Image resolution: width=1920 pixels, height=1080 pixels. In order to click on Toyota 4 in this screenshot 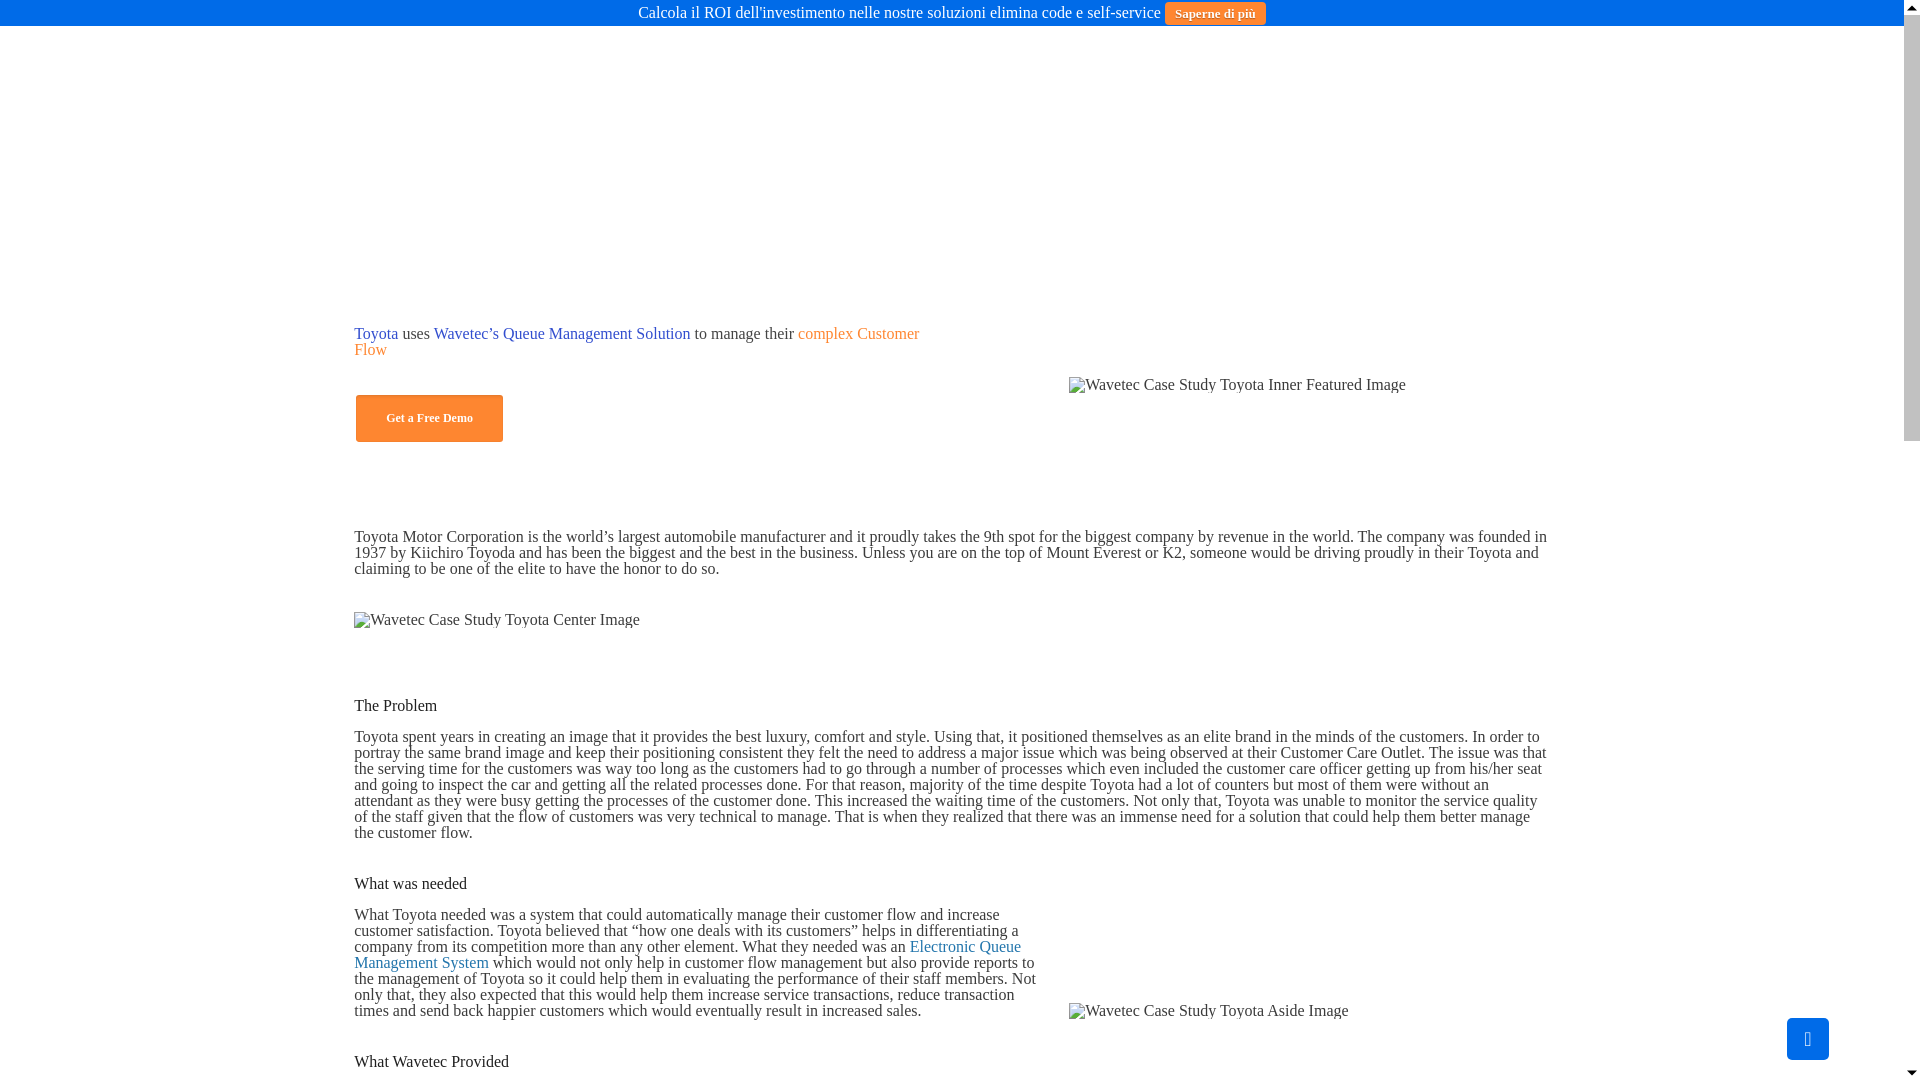, I will do `click(1208, 1011)`.